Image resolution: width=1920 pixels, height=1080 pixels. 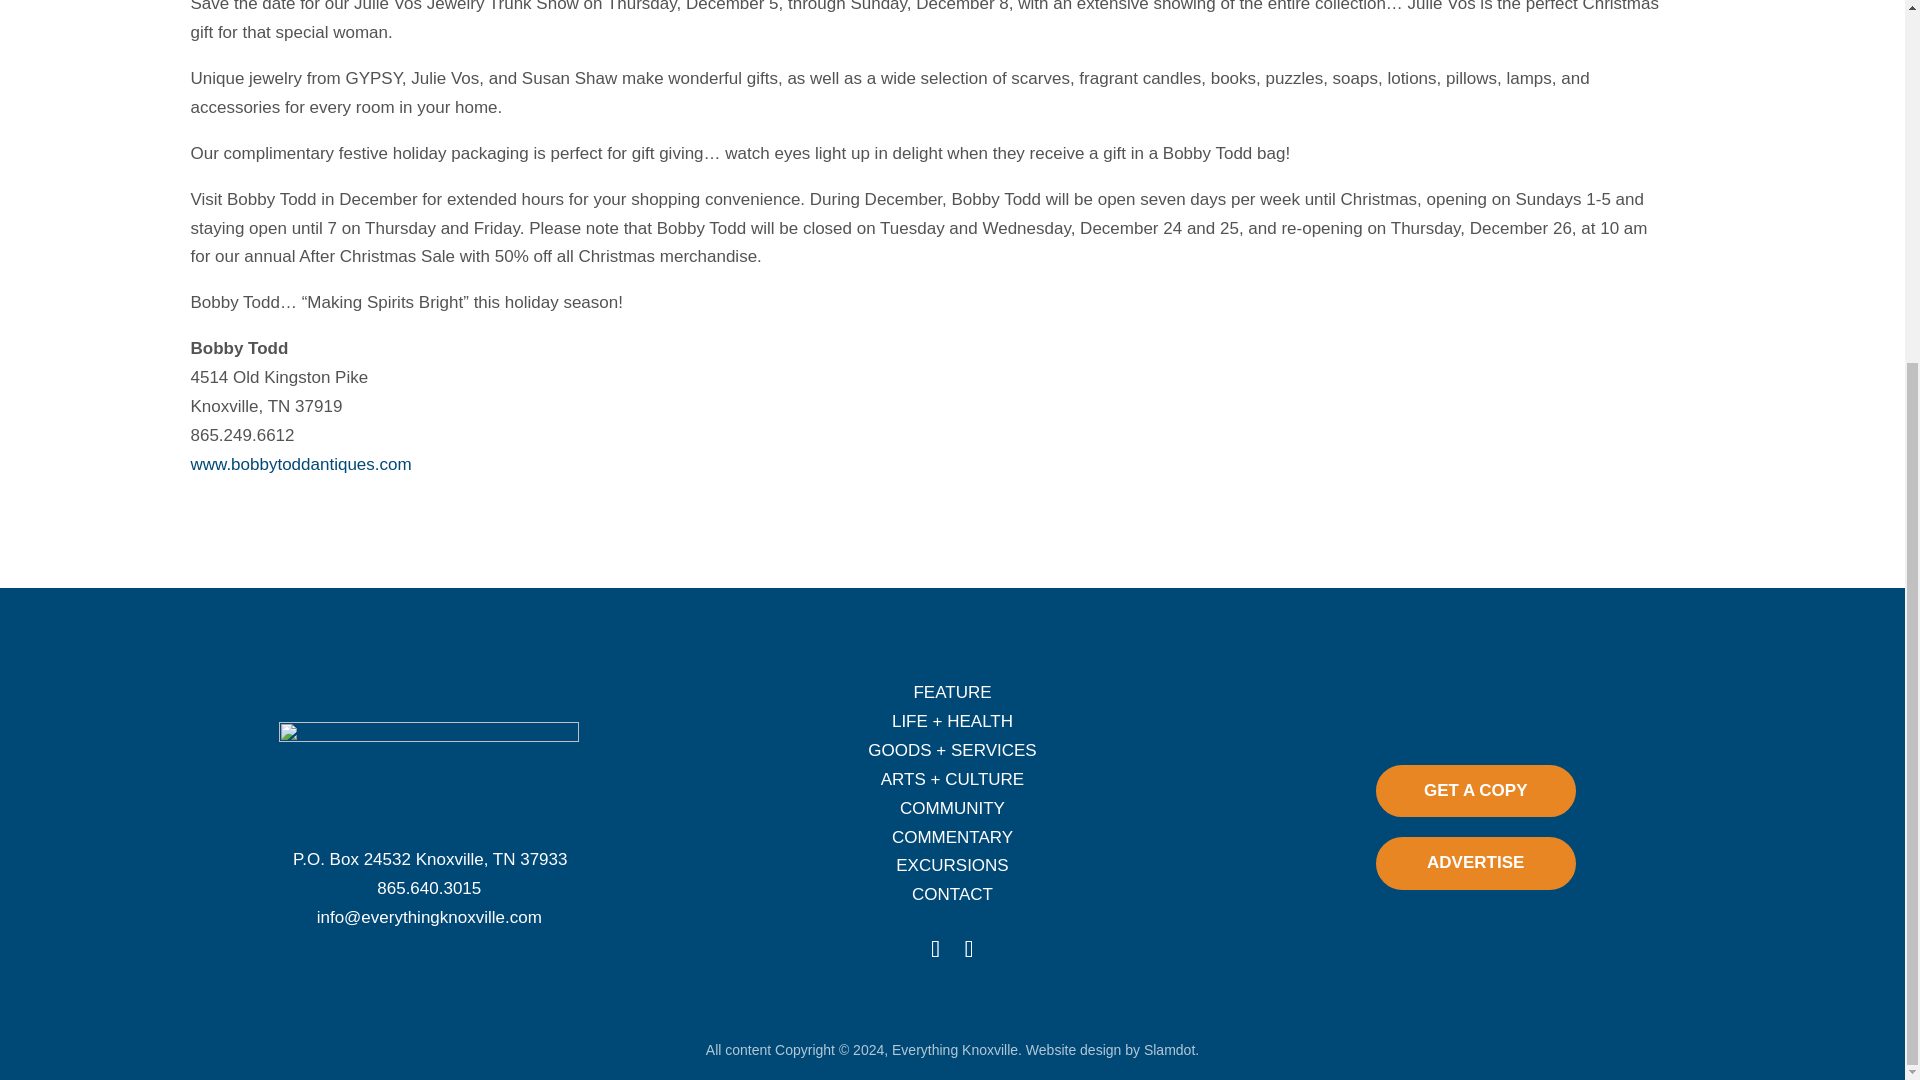 What do you see at coordinates (1169, 1050) in the screenshot?
I see `Slamdot` at bounding box center [1169, 1050].